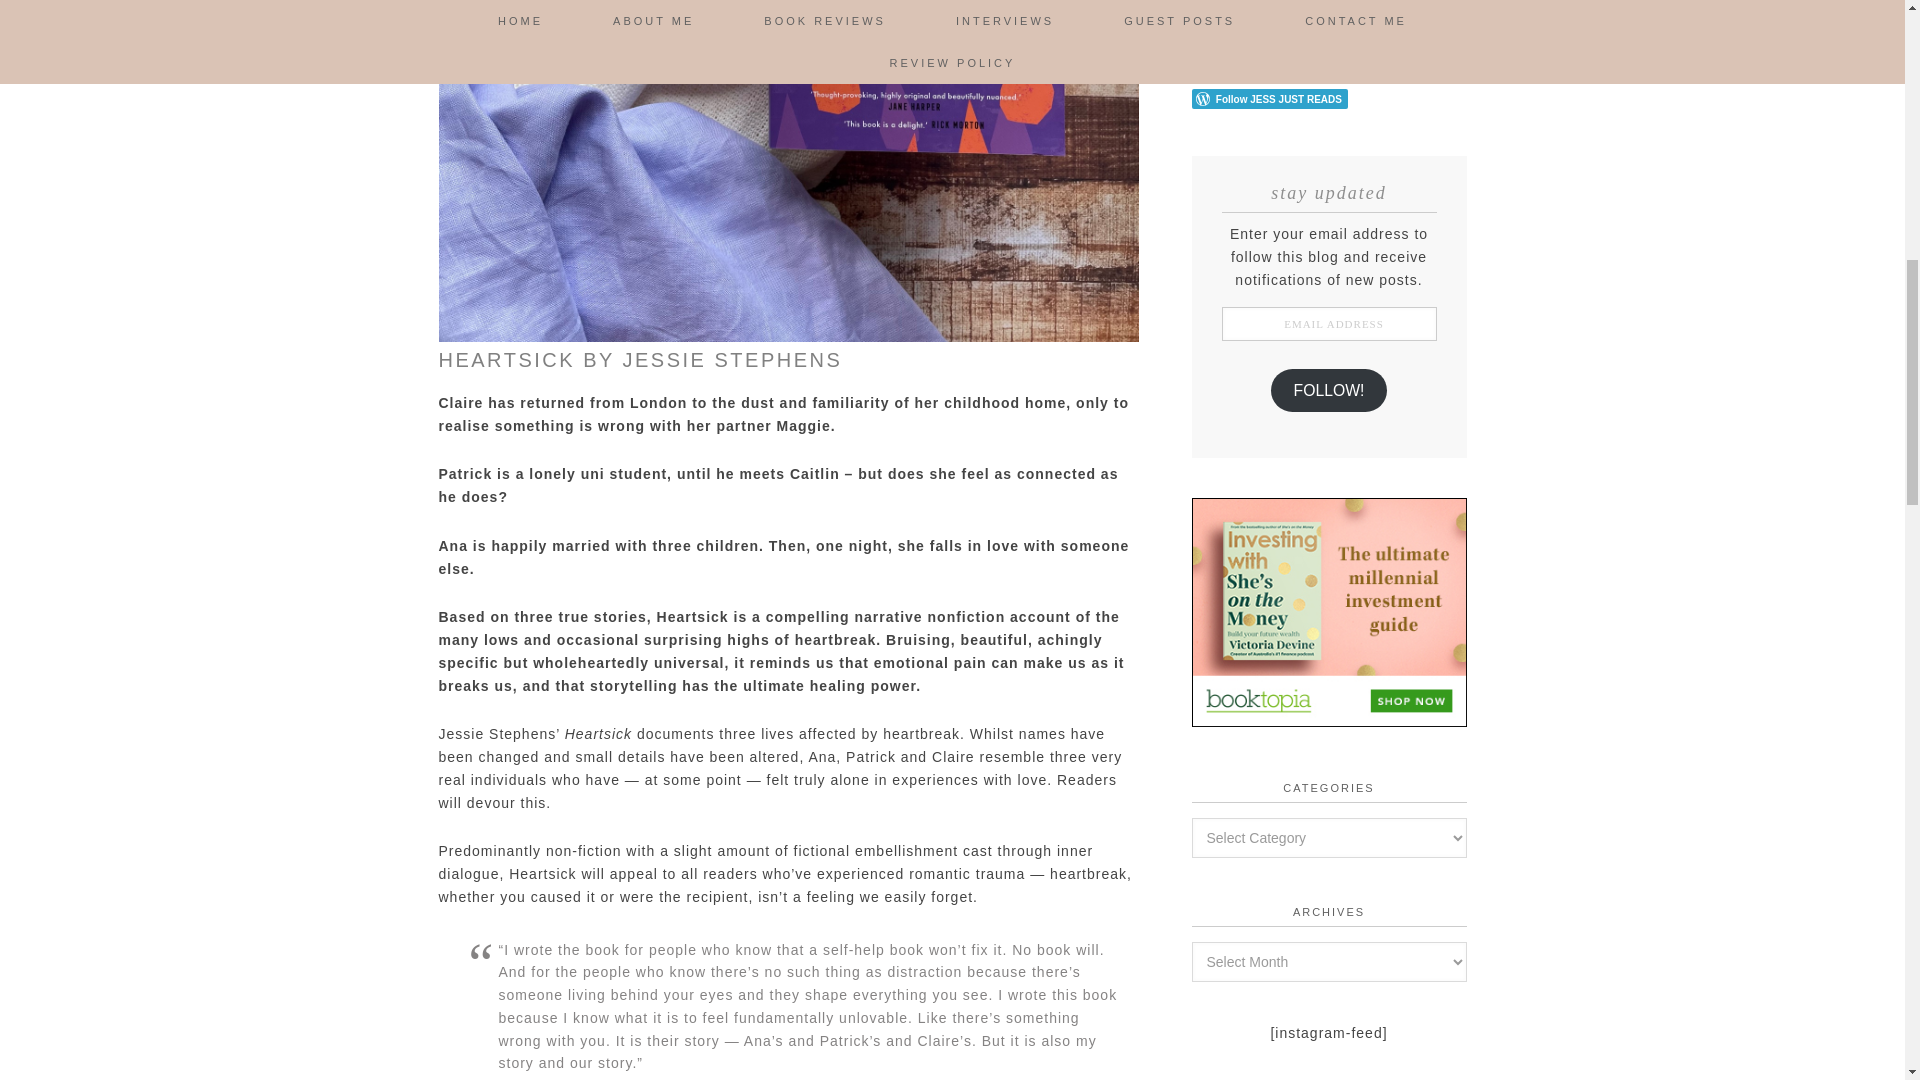  Describe the element at coordinates (1330, 390) in the screenshot. I see `FOLLOW!` at that location.